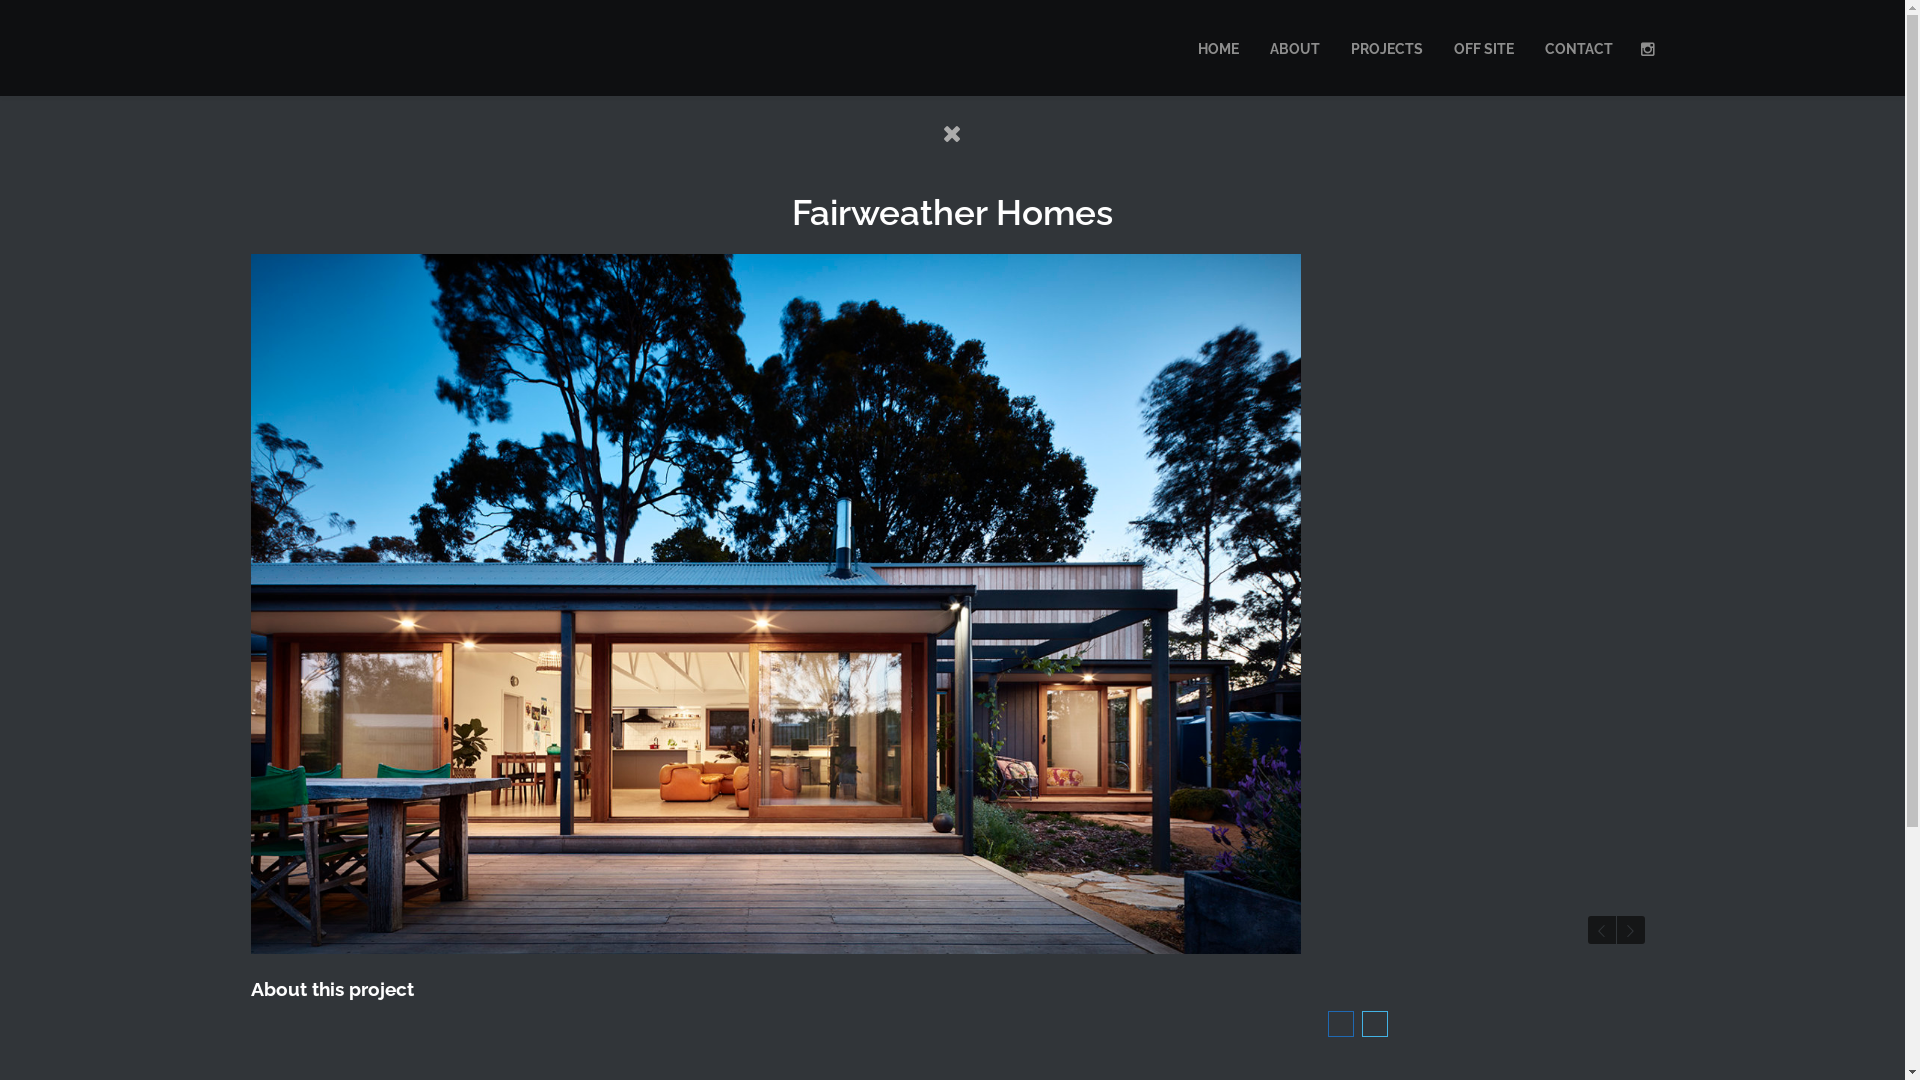 The height and width of the screenshot is (1080, 1920). Describe the element at coordinates (1579, 48) in the screenshot. I see `CONTACT` at that location.